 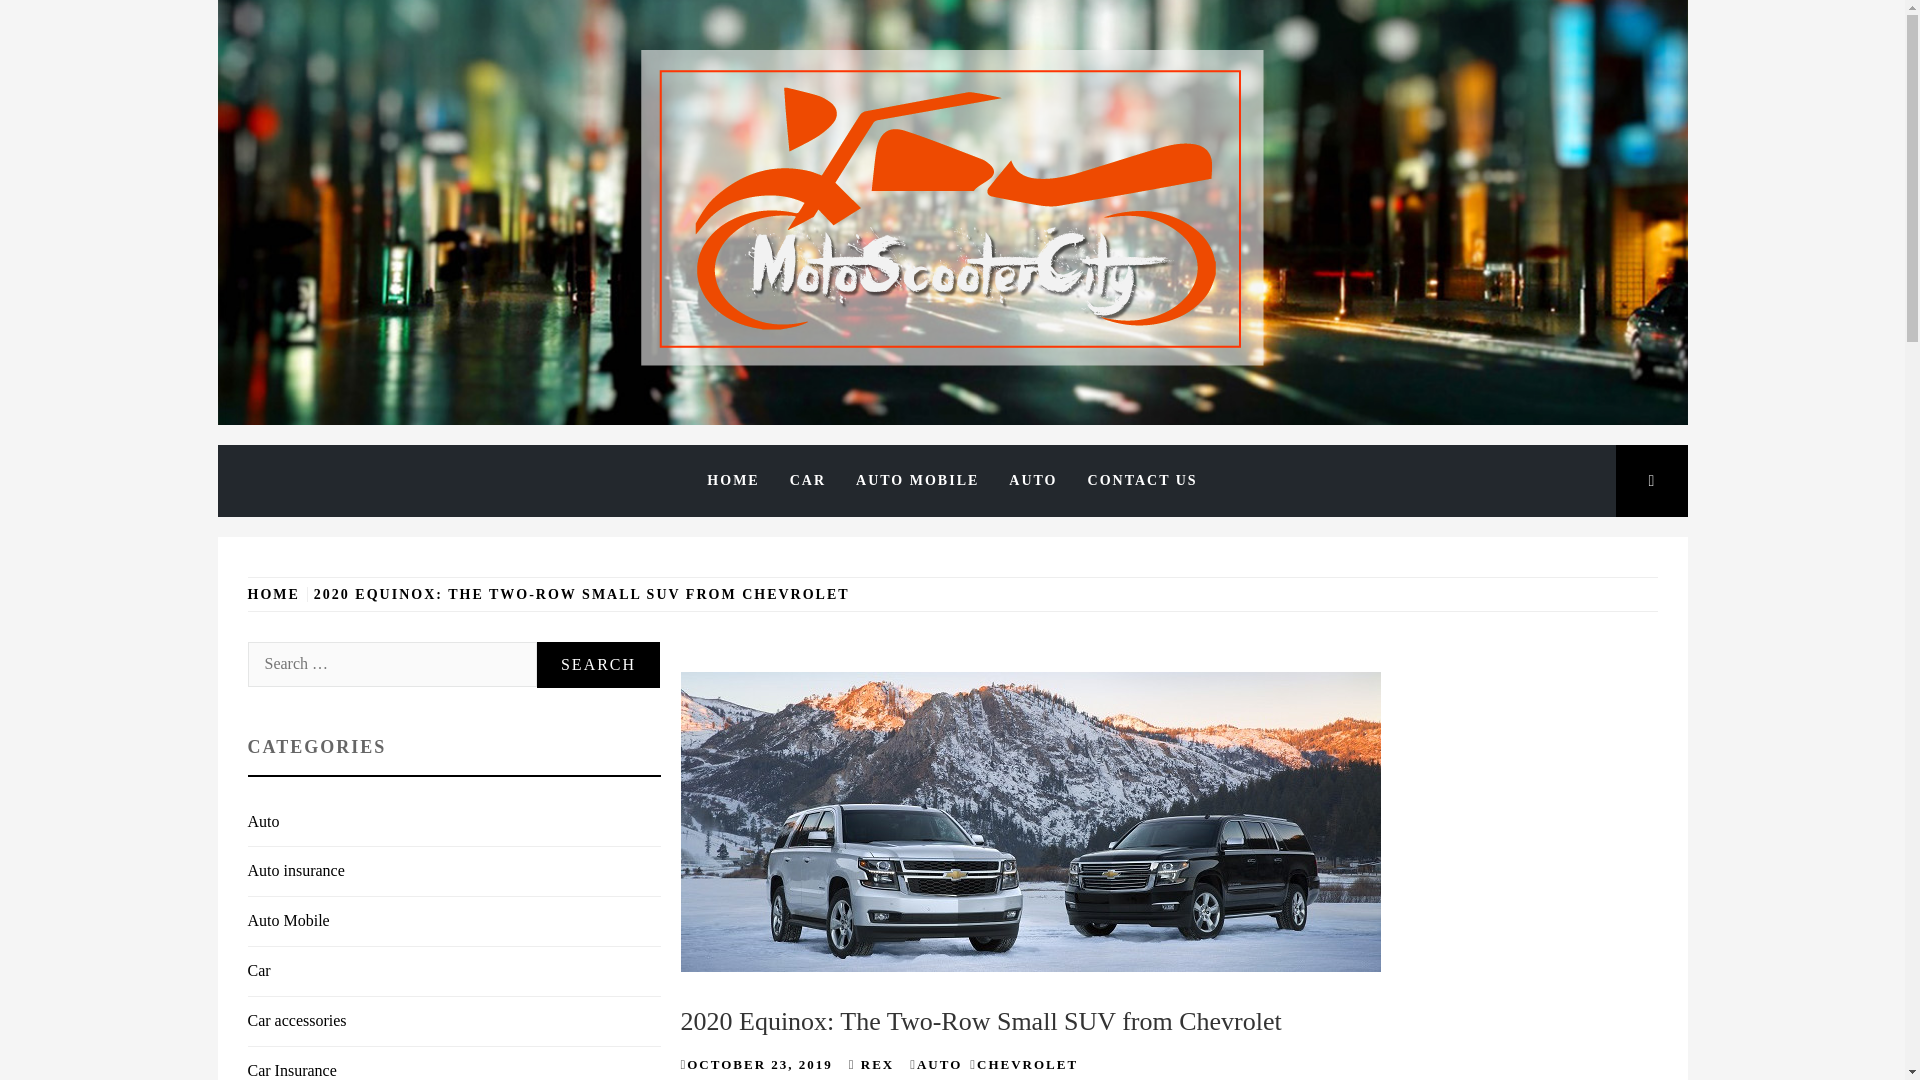 I want to click on HOME, so click(x=277, y=594).